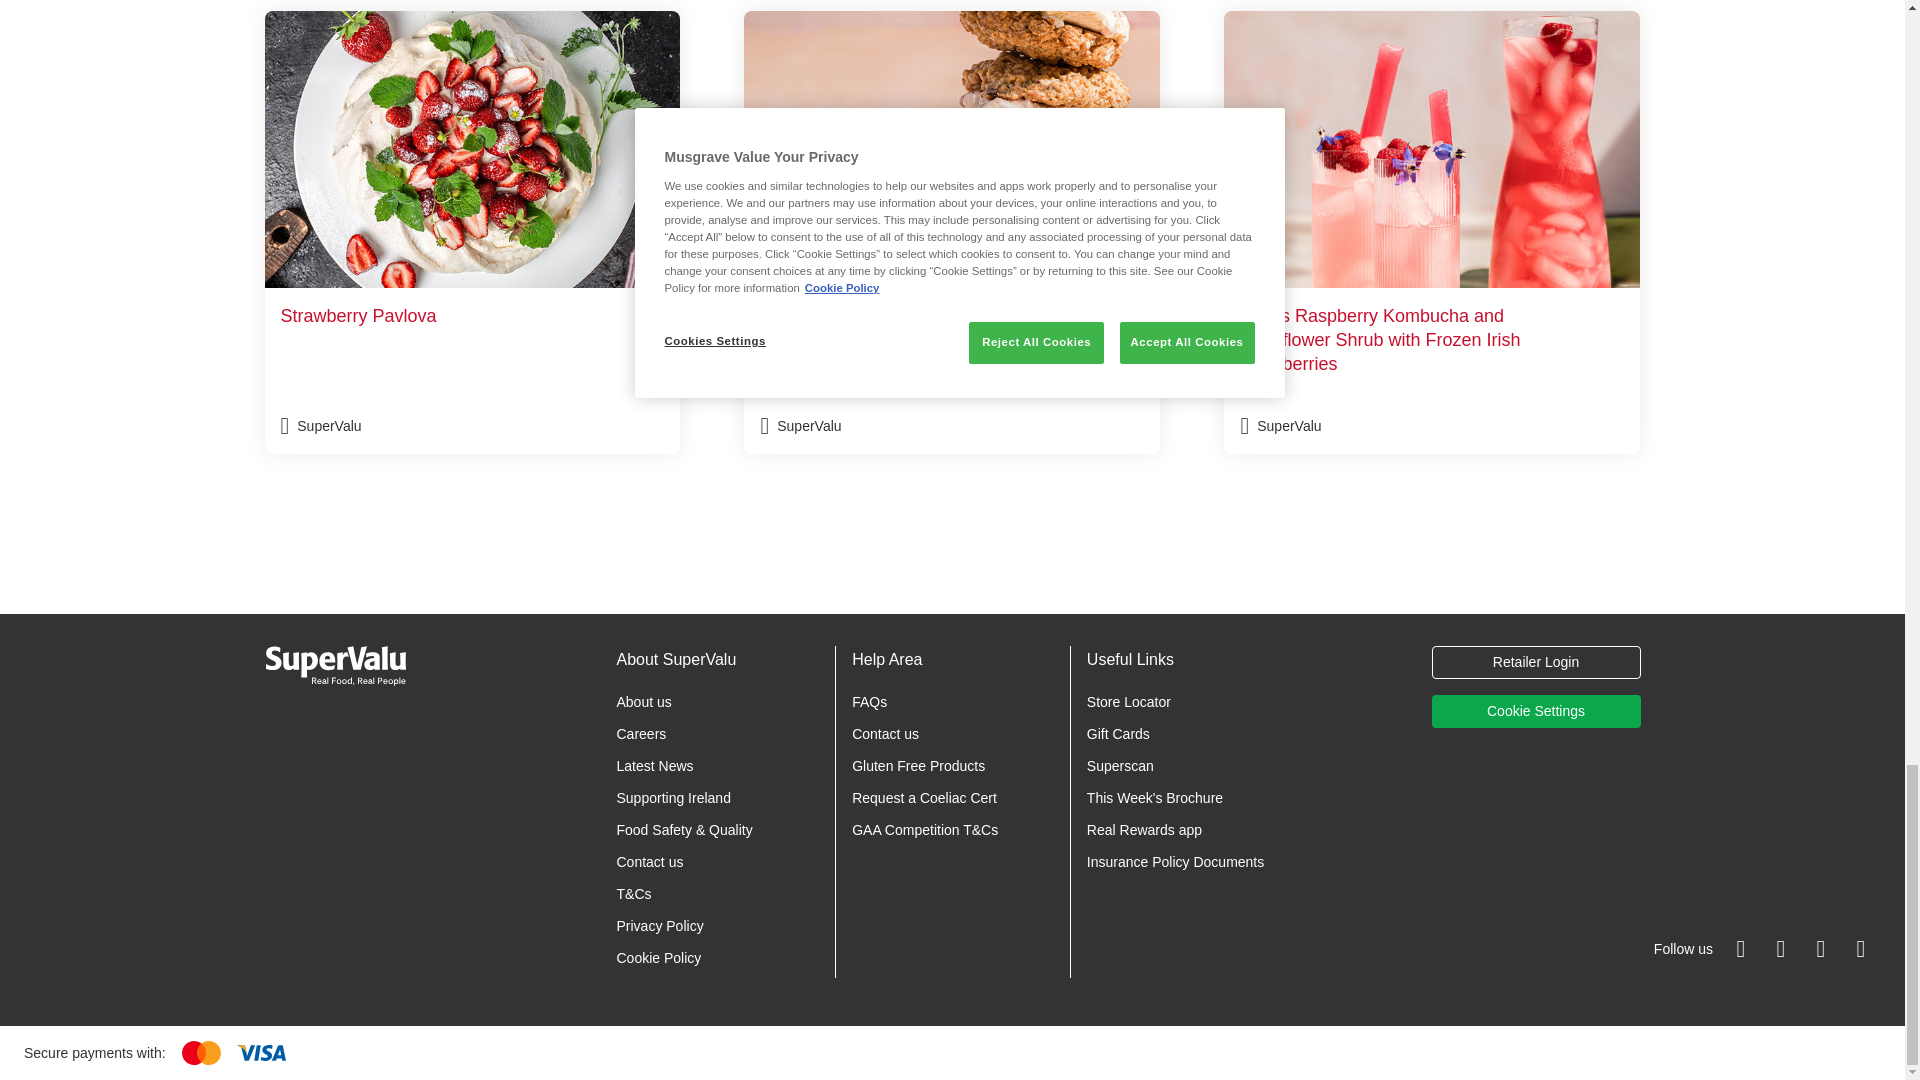 The image size is (1920, 1080). Describe the element at coordinates (659, 926) in the screenshot. I see `Privacy Policy` at that location.